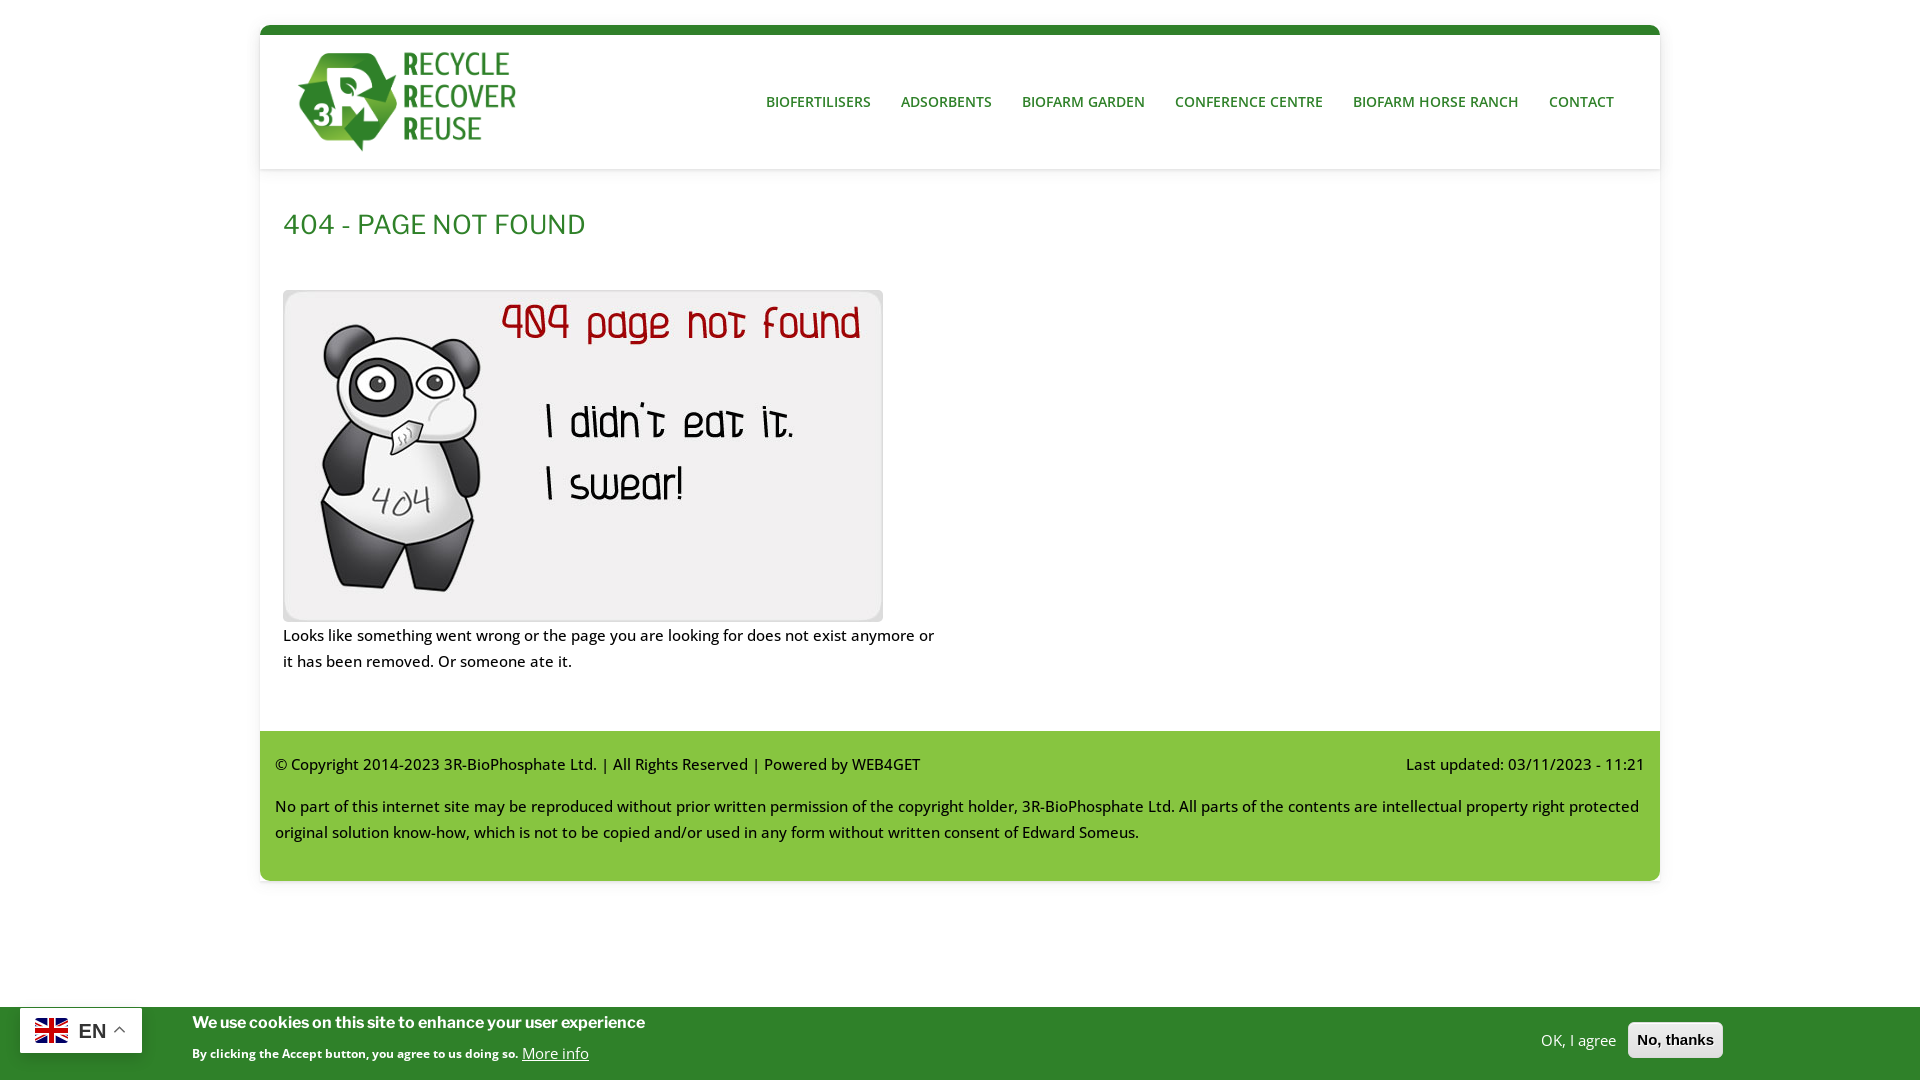 Image resolution: width=1920 pixels, height=1080 pixels. I want to click on Skip to main content, so click(0, 0).